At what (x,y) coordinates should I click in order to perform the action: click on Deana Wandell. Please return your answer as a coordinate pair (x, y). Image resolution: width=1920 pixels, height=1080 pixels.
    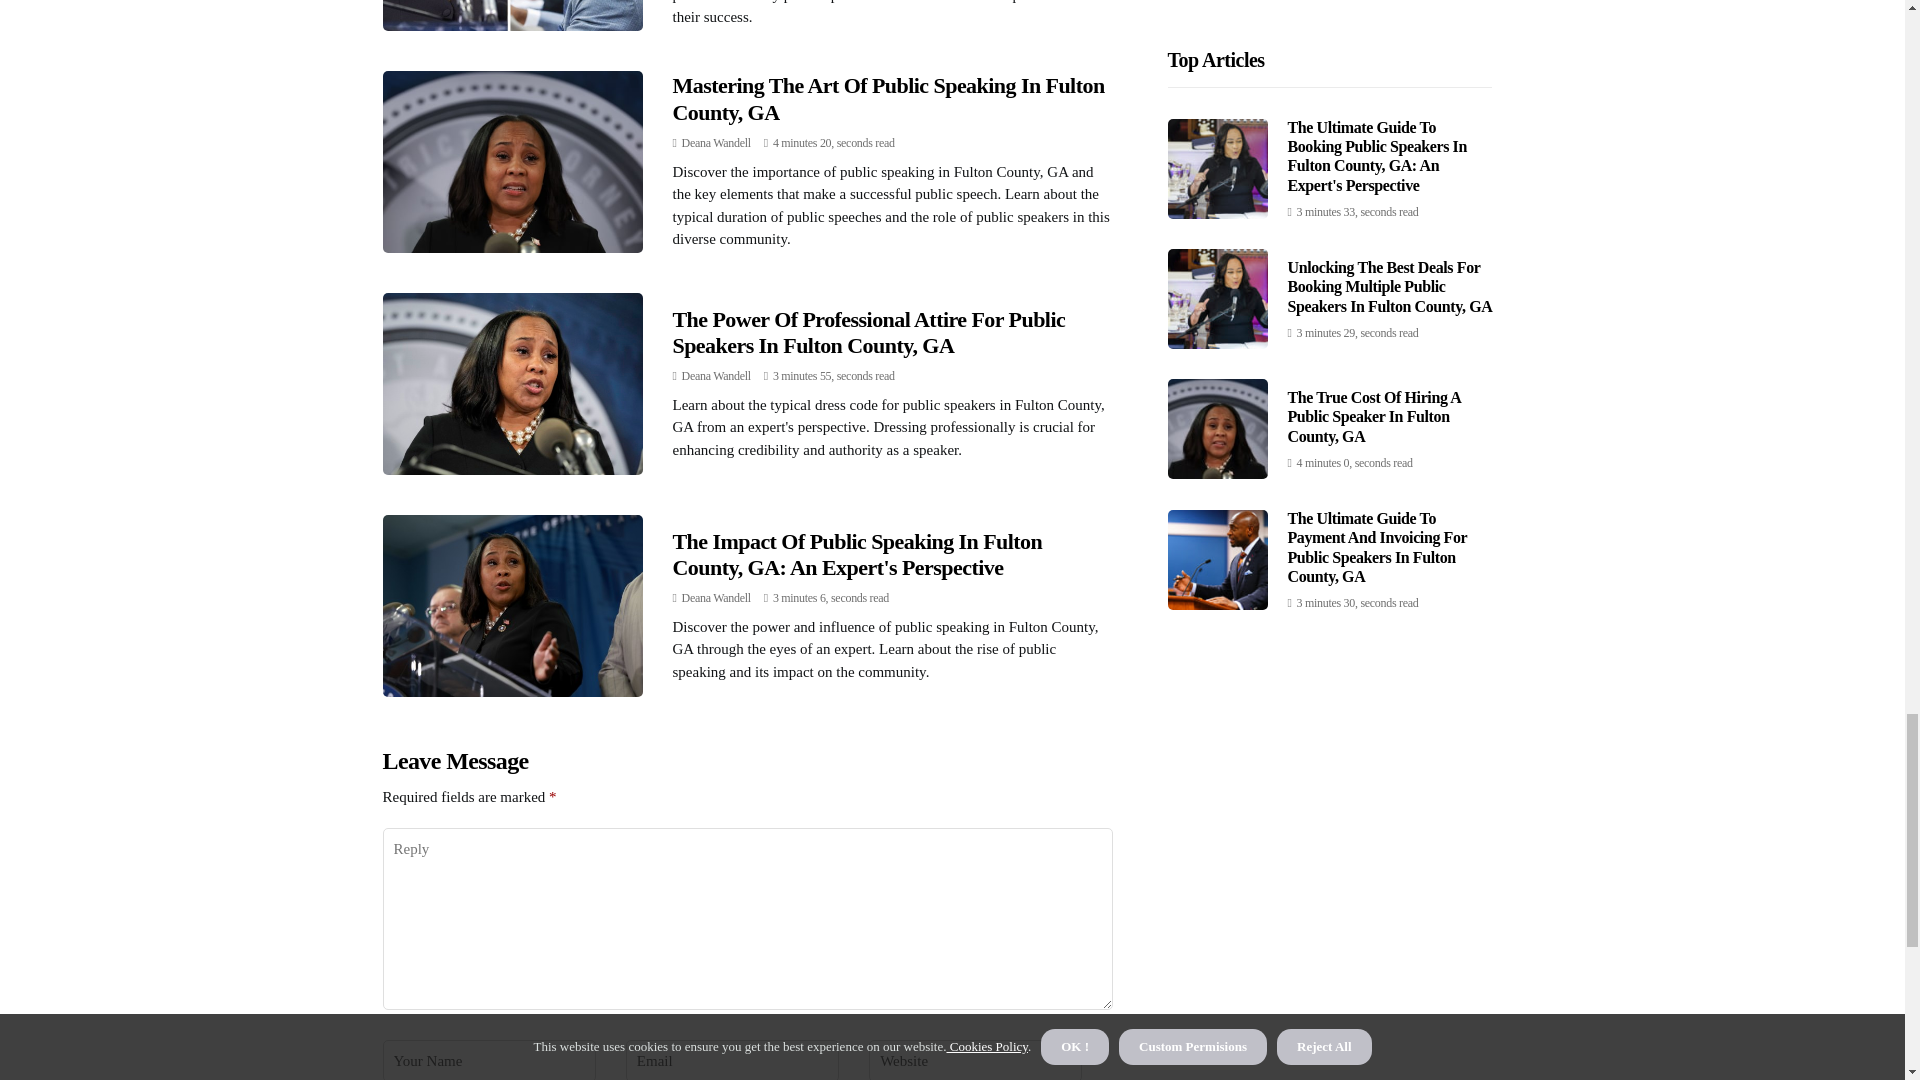
    Looking at the image, I should click on (716, 143).